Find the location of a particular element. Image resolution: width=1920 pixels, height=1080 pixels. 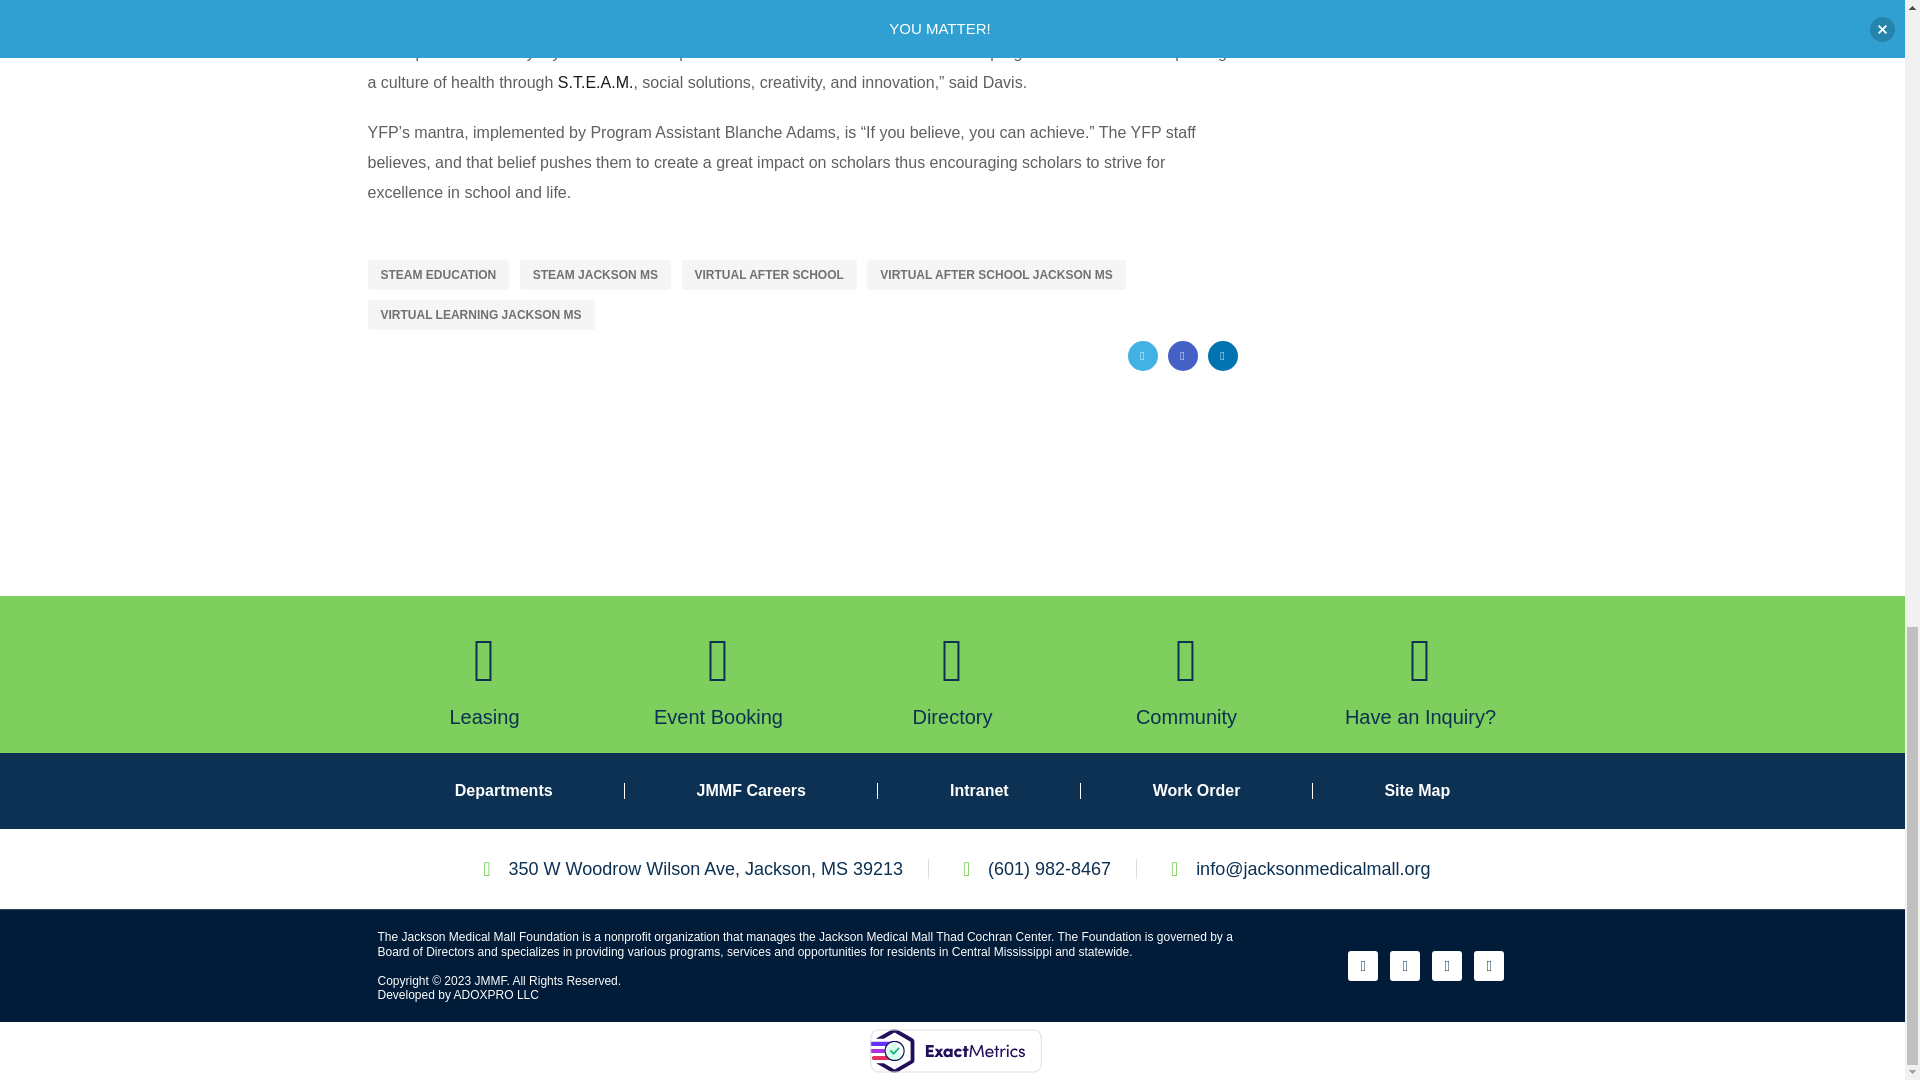

LinkedIn is located at coordinates (1222, 356).